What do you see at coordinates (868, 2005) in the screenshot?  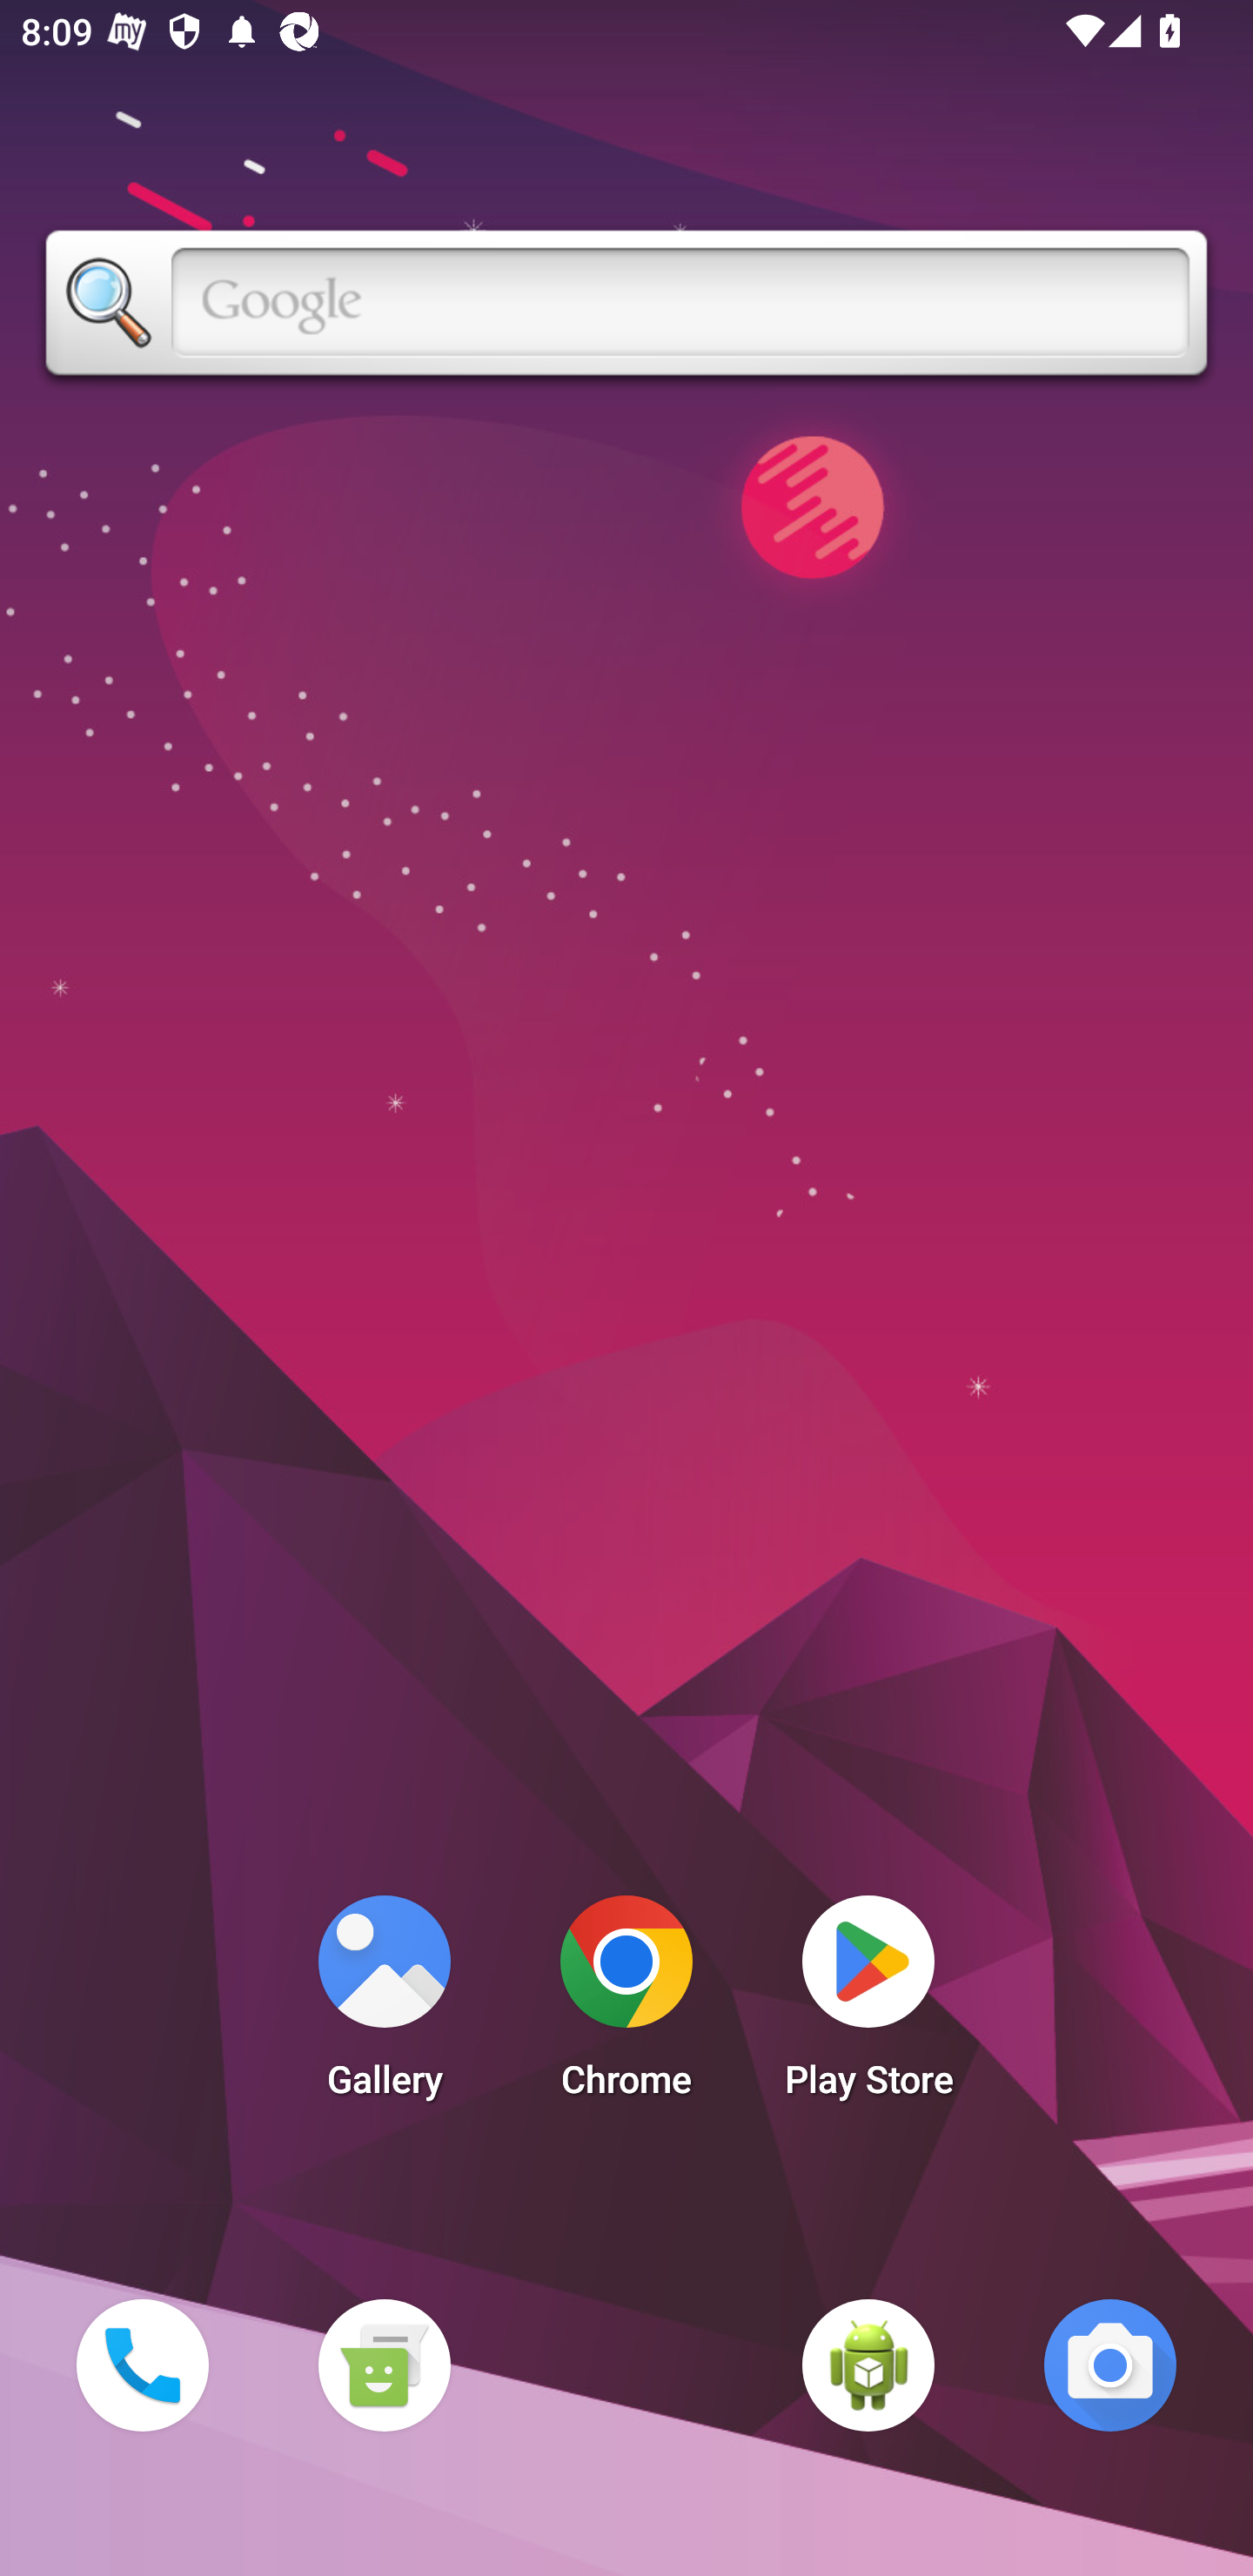 I see `Play Store` at bounding box center [868, 2005].